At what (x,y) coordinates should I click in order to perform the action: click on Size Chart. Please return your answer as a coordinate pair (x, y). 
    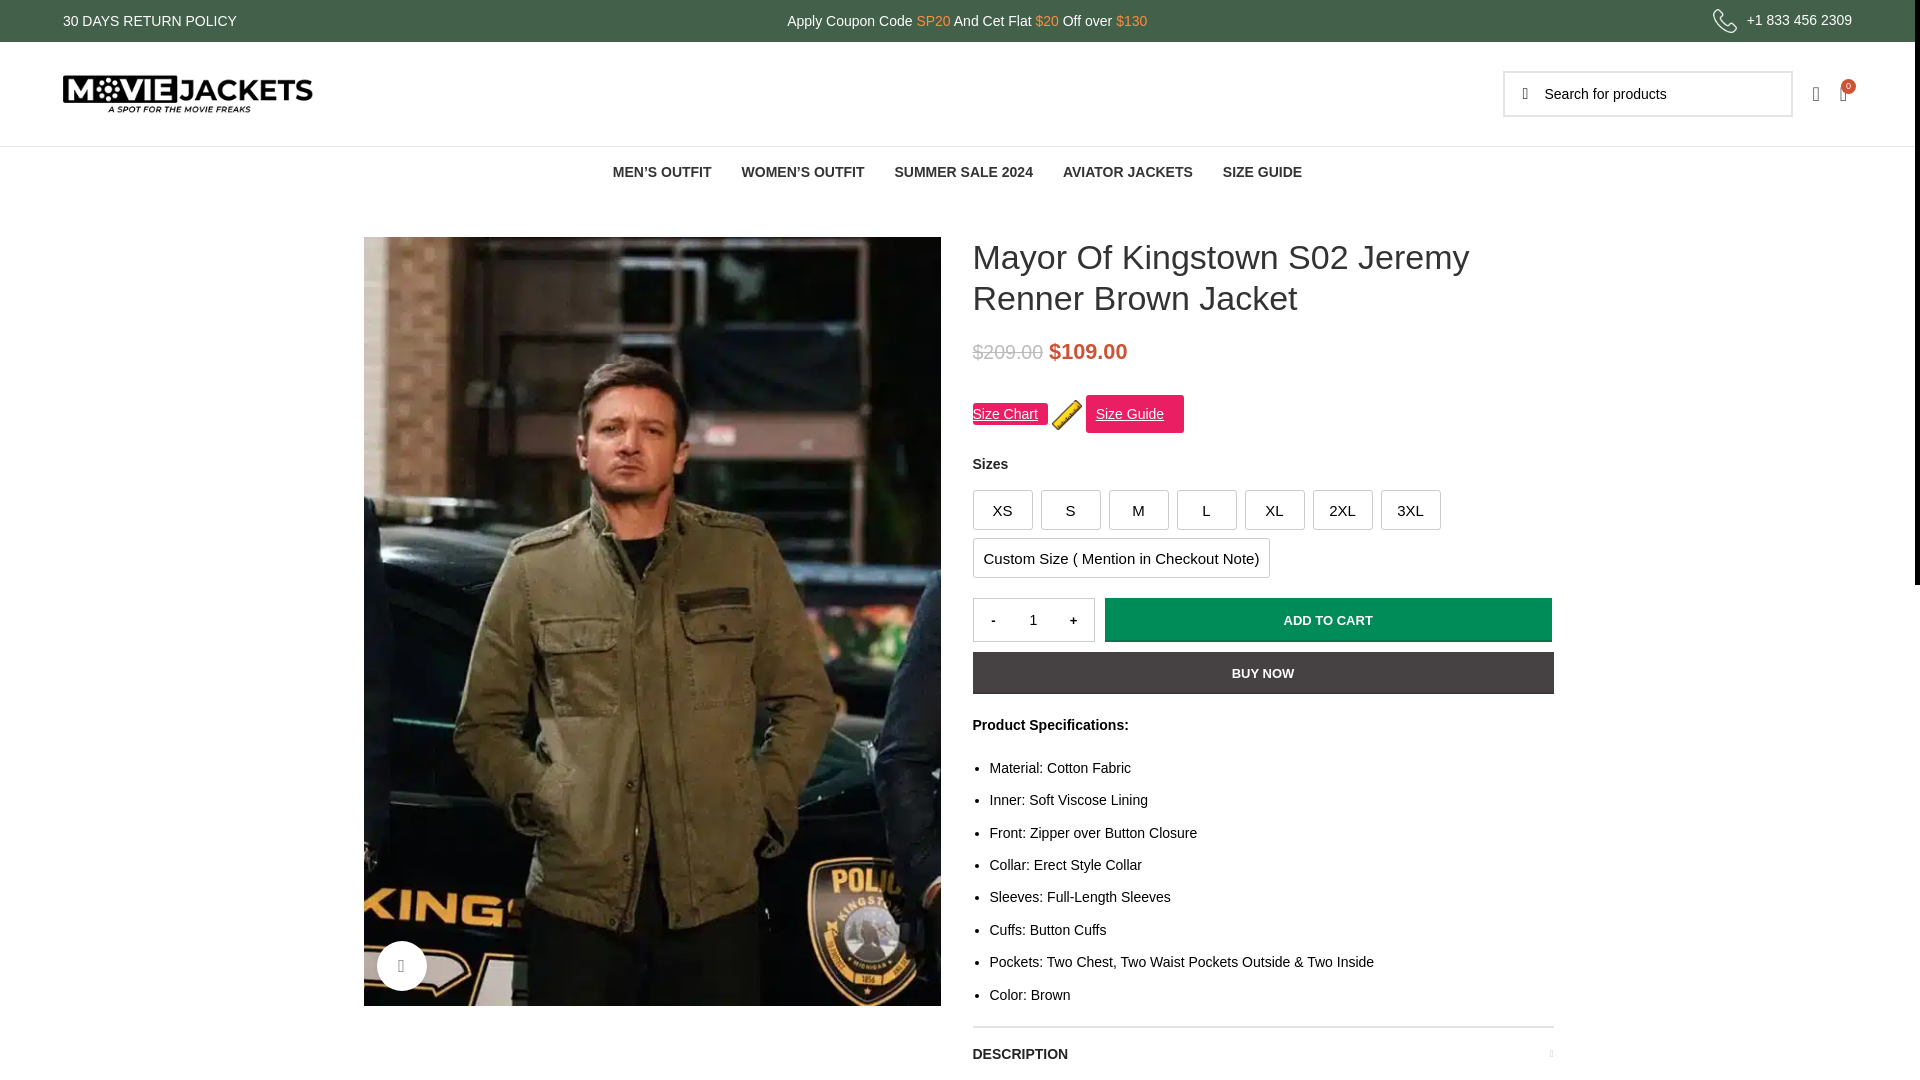
    Looking at the image, I should click on (394, 808).